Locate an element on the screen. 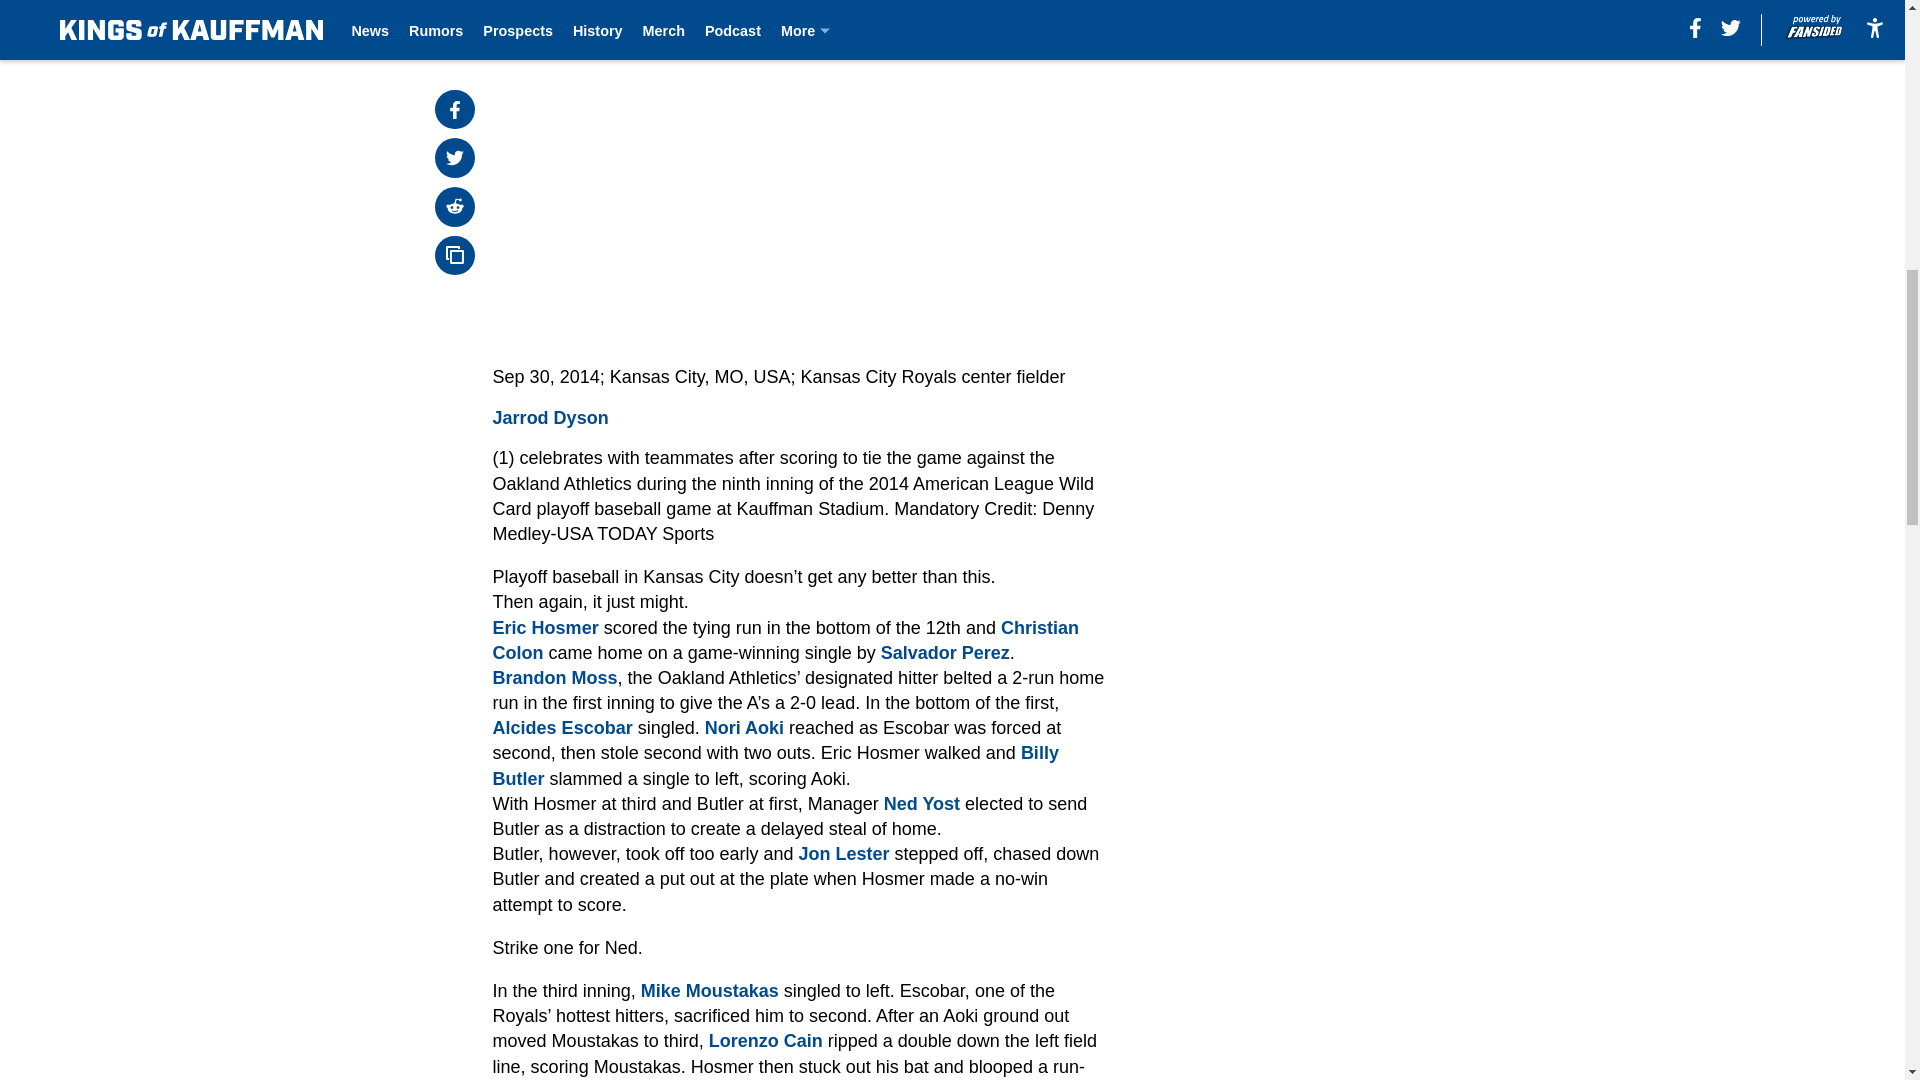  Brandon Moss is located at coordinates (556, 678).